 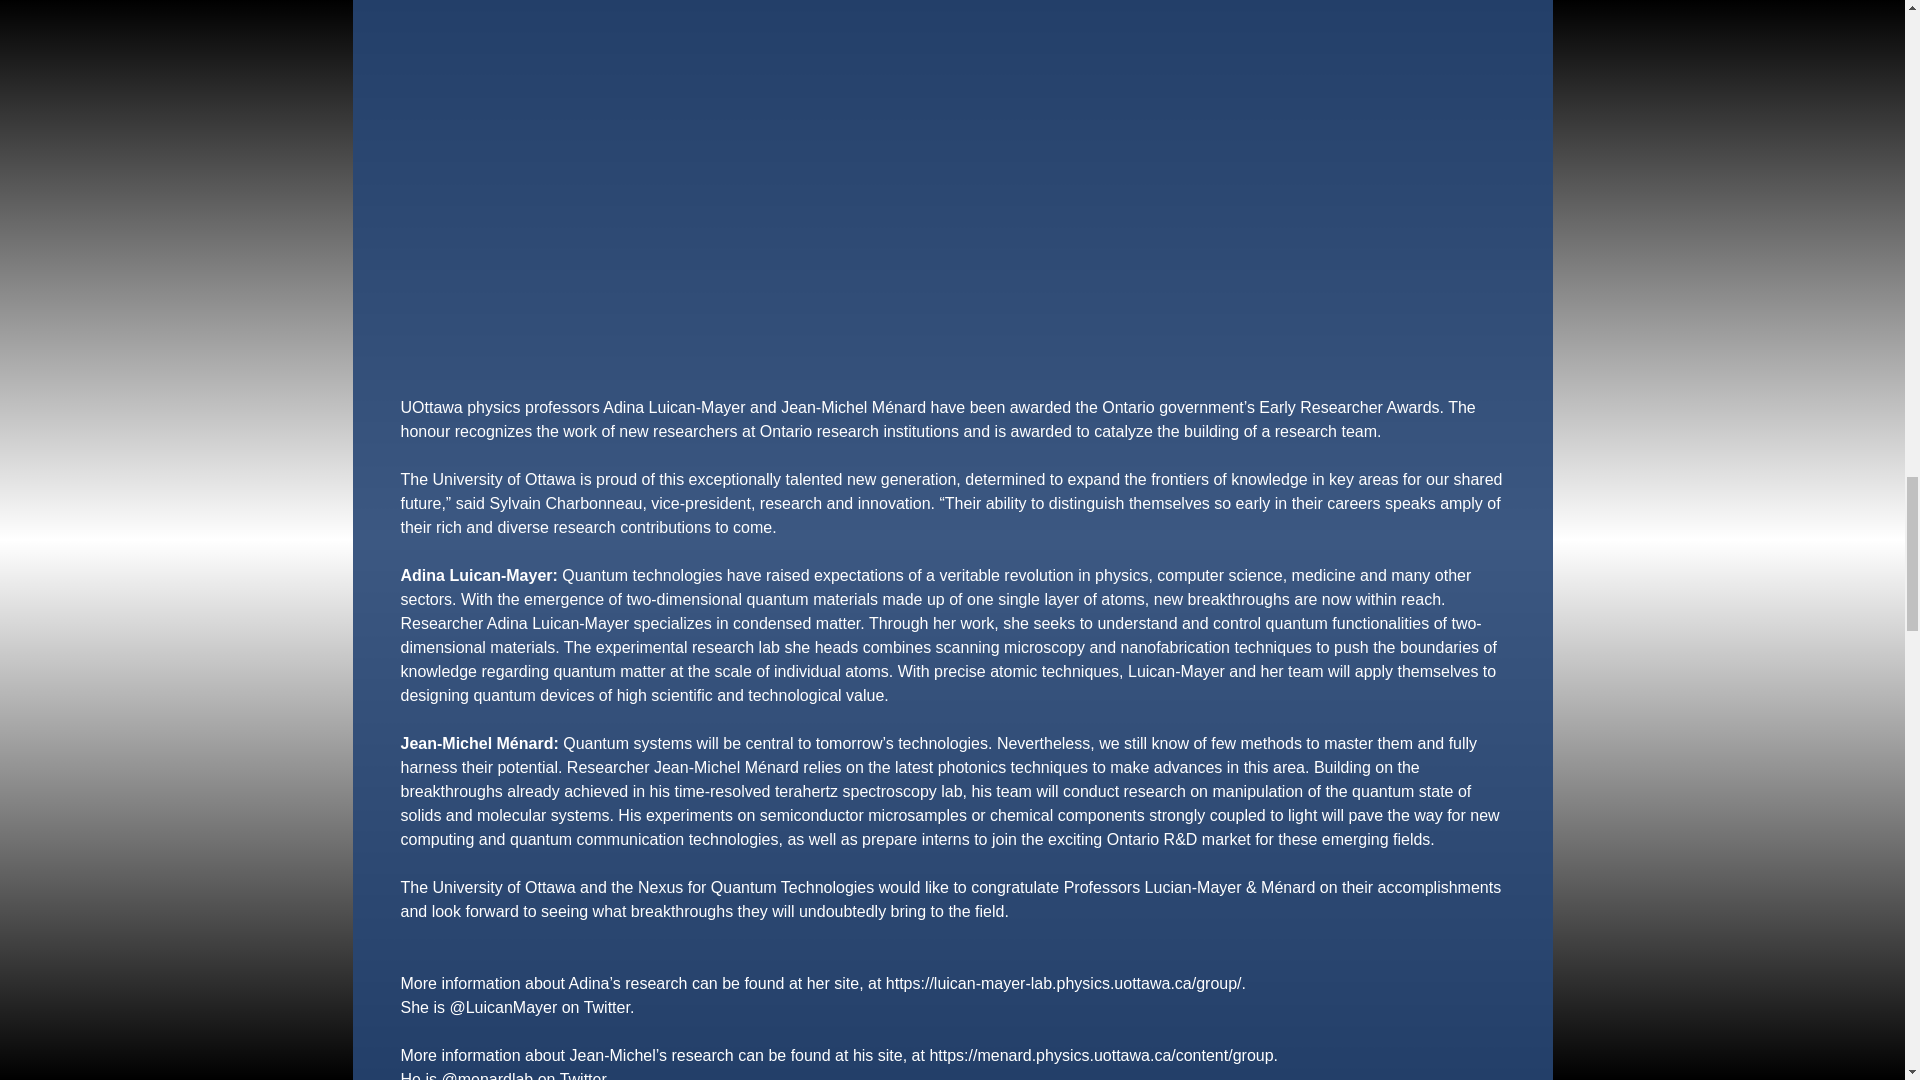 What do you see at coordinates (673, 406) in the screenshot?
I see `Adina Luican-Mayer` at bounding box center [673, 406].